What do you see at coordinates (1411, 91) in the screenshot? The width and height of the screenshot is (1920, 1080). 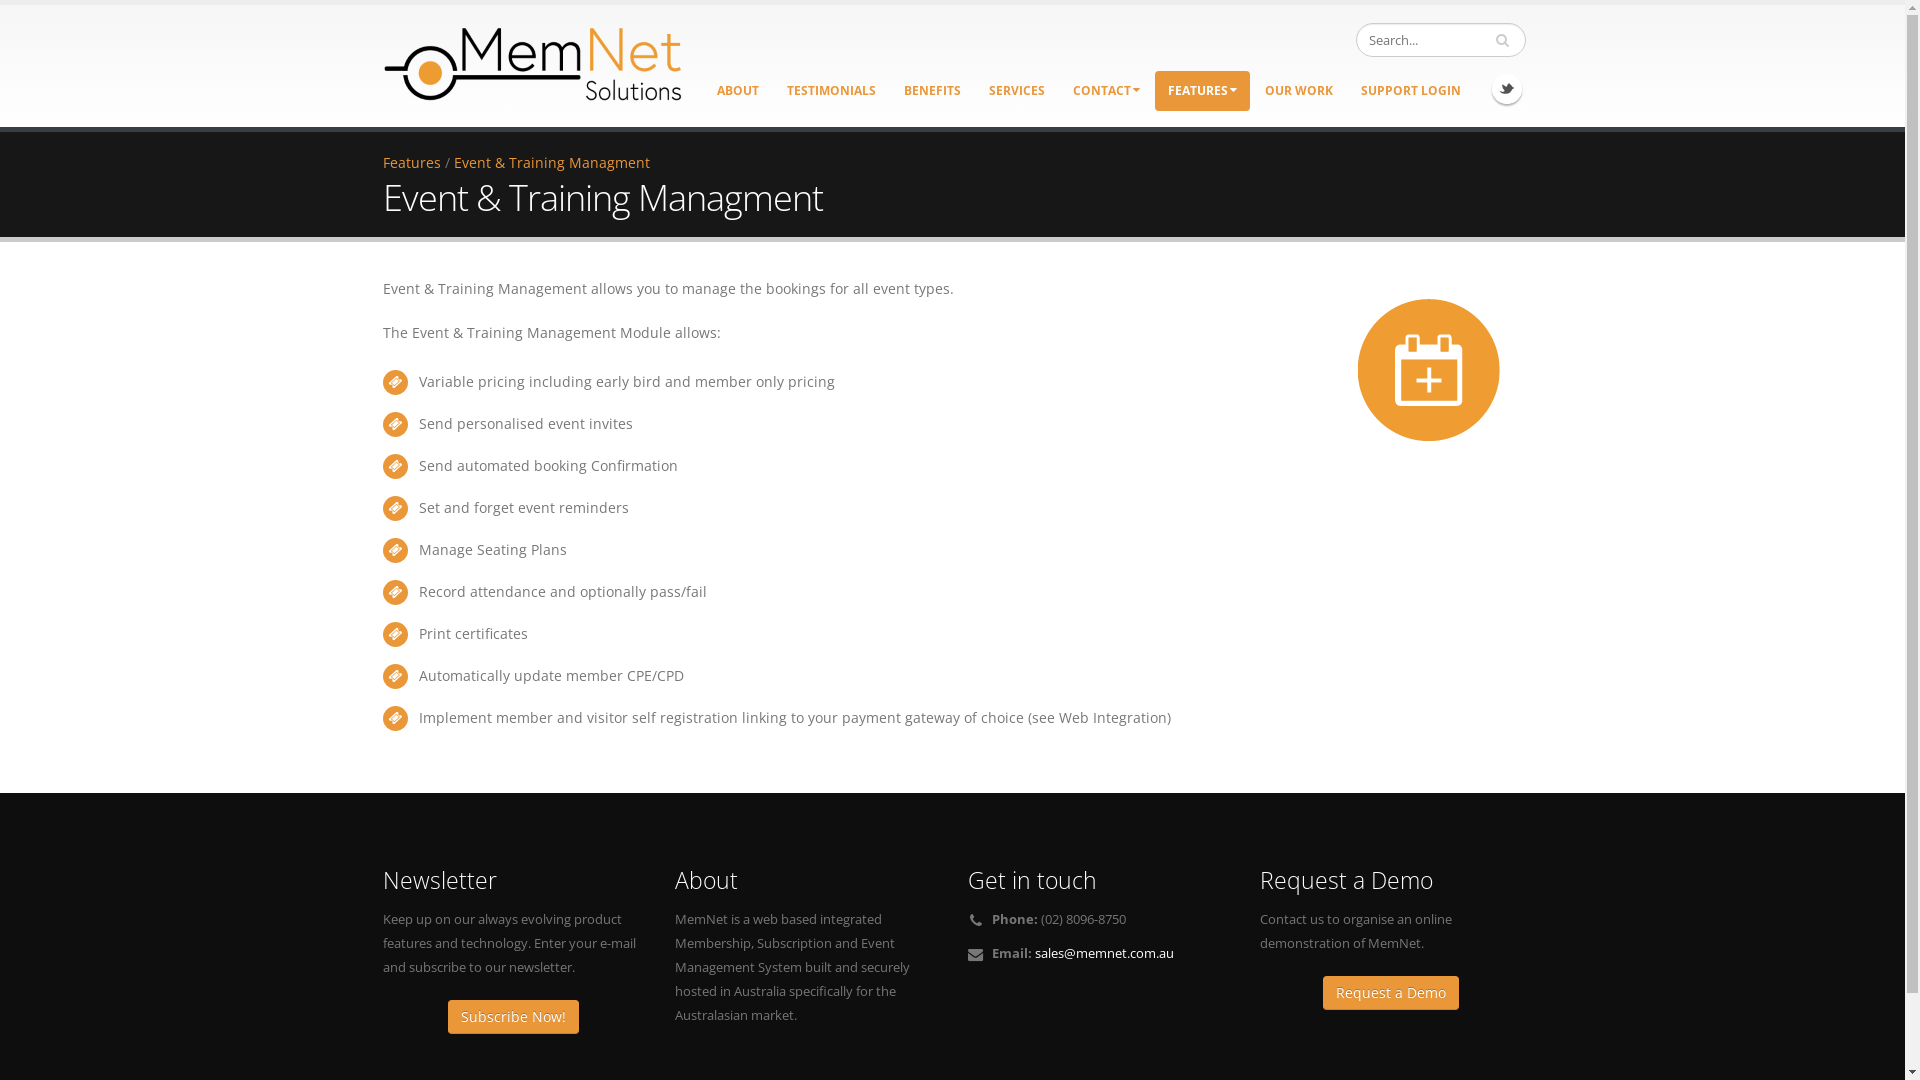 I see `SUPPORT LOGIN` at bounding box center [1411, 91].